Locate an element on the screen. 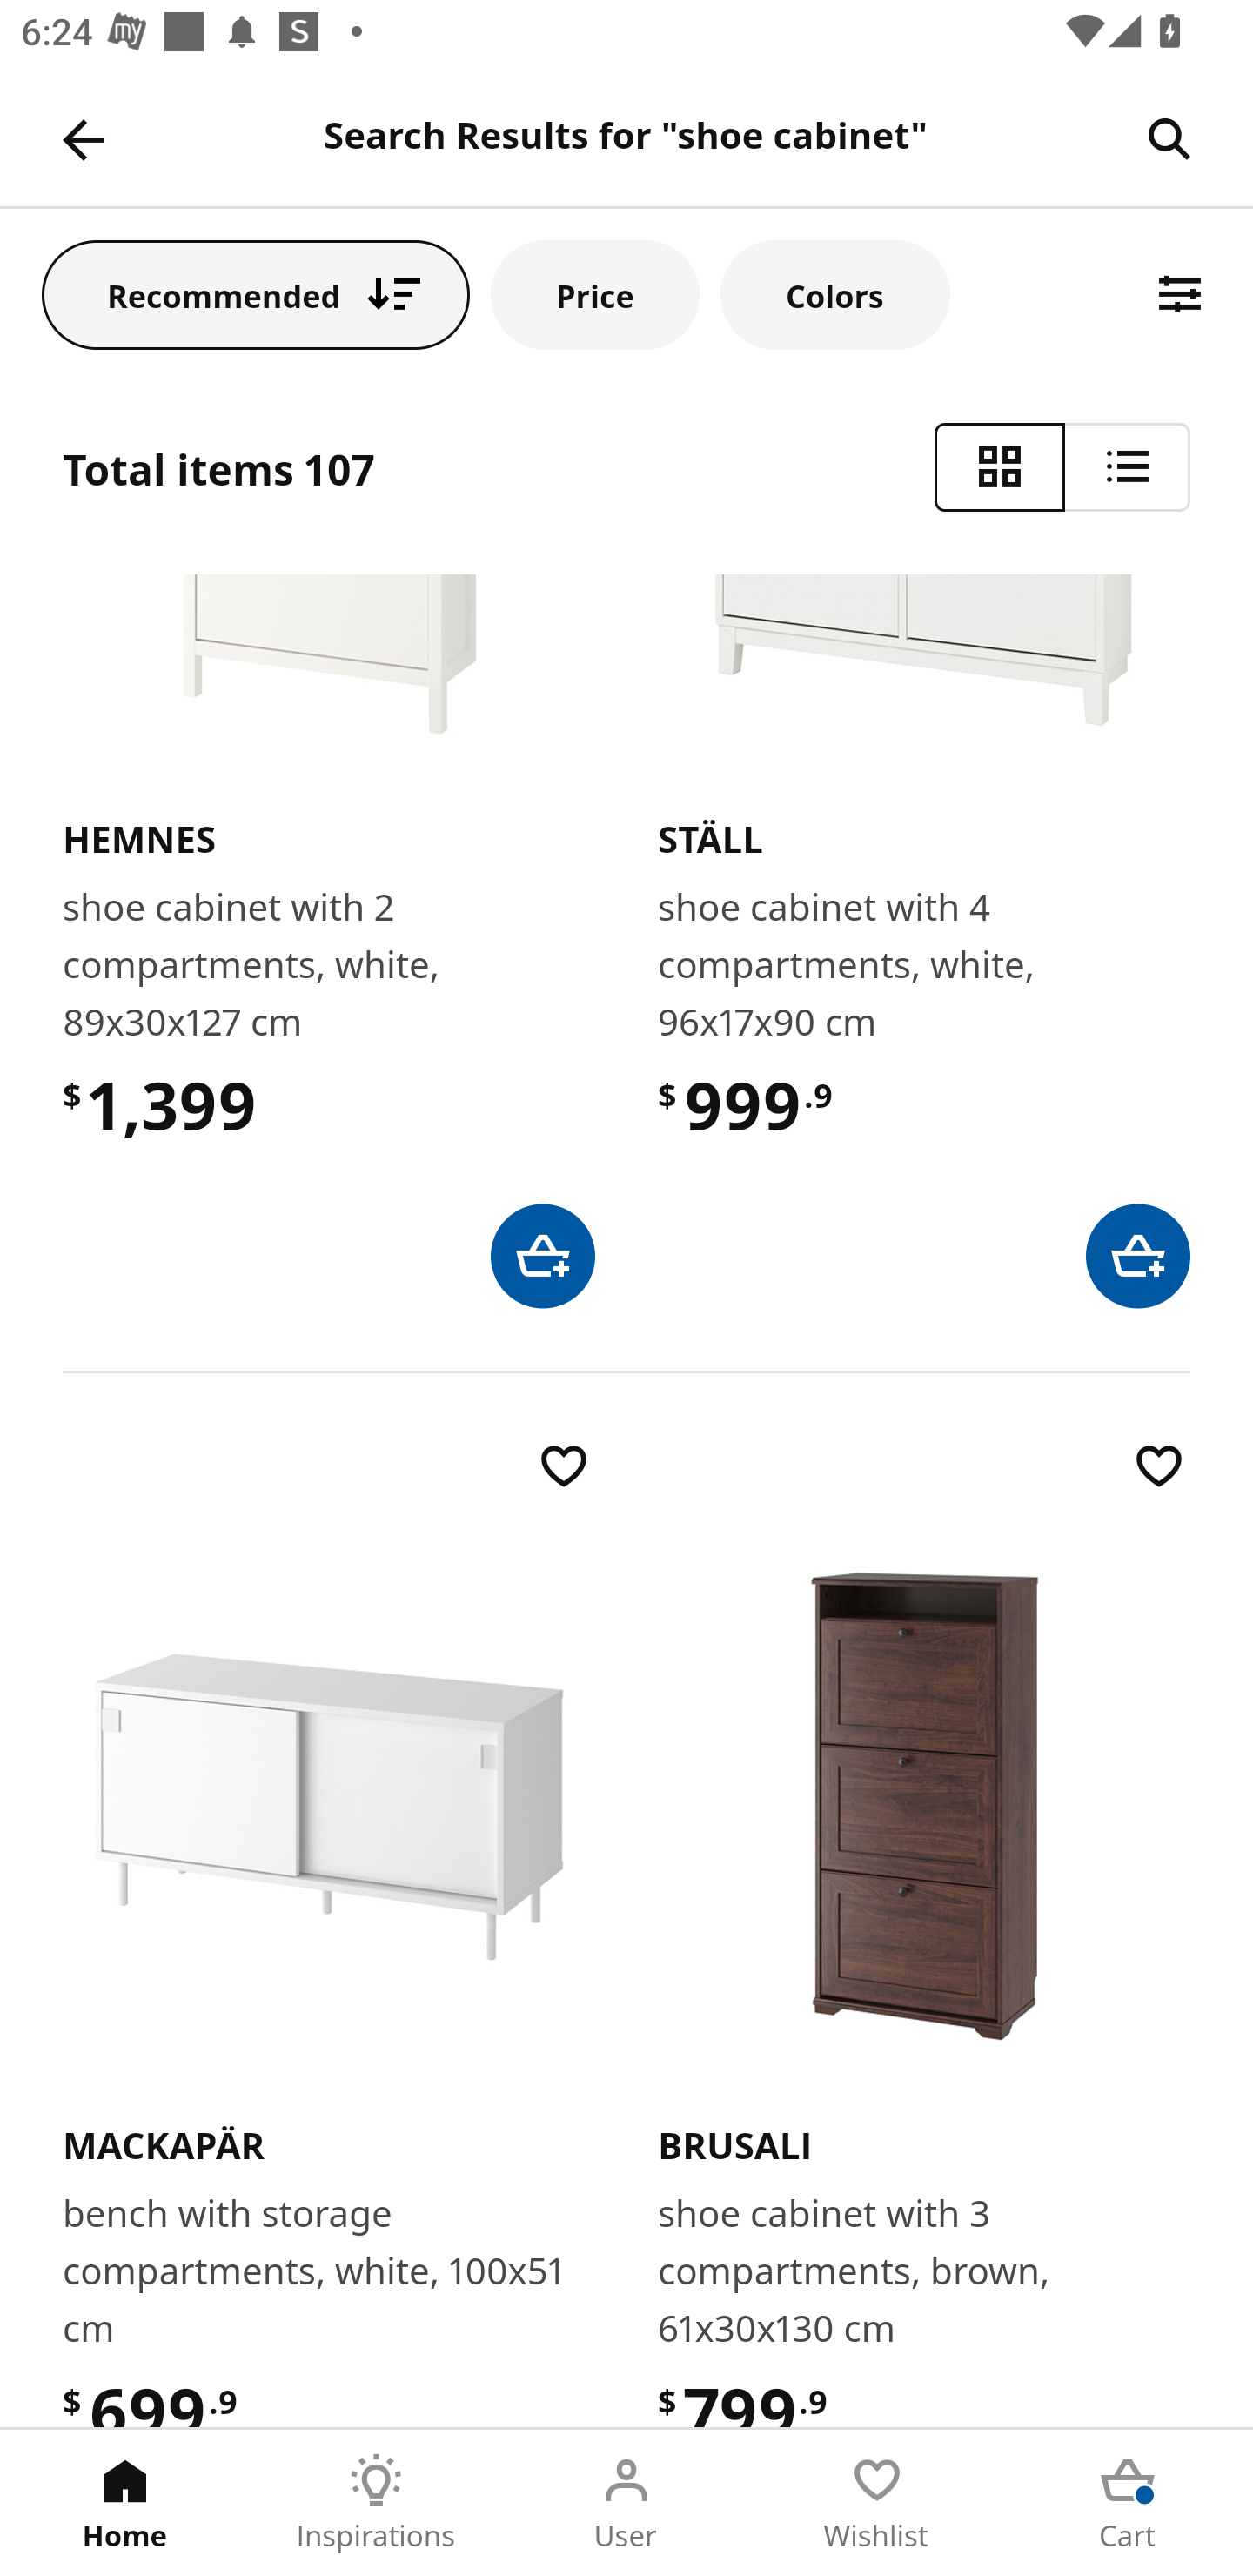 The height and width of the screenshot is (2576, 1253). Home
Tab 1 of 5 is located at coordinates (125, 2503).